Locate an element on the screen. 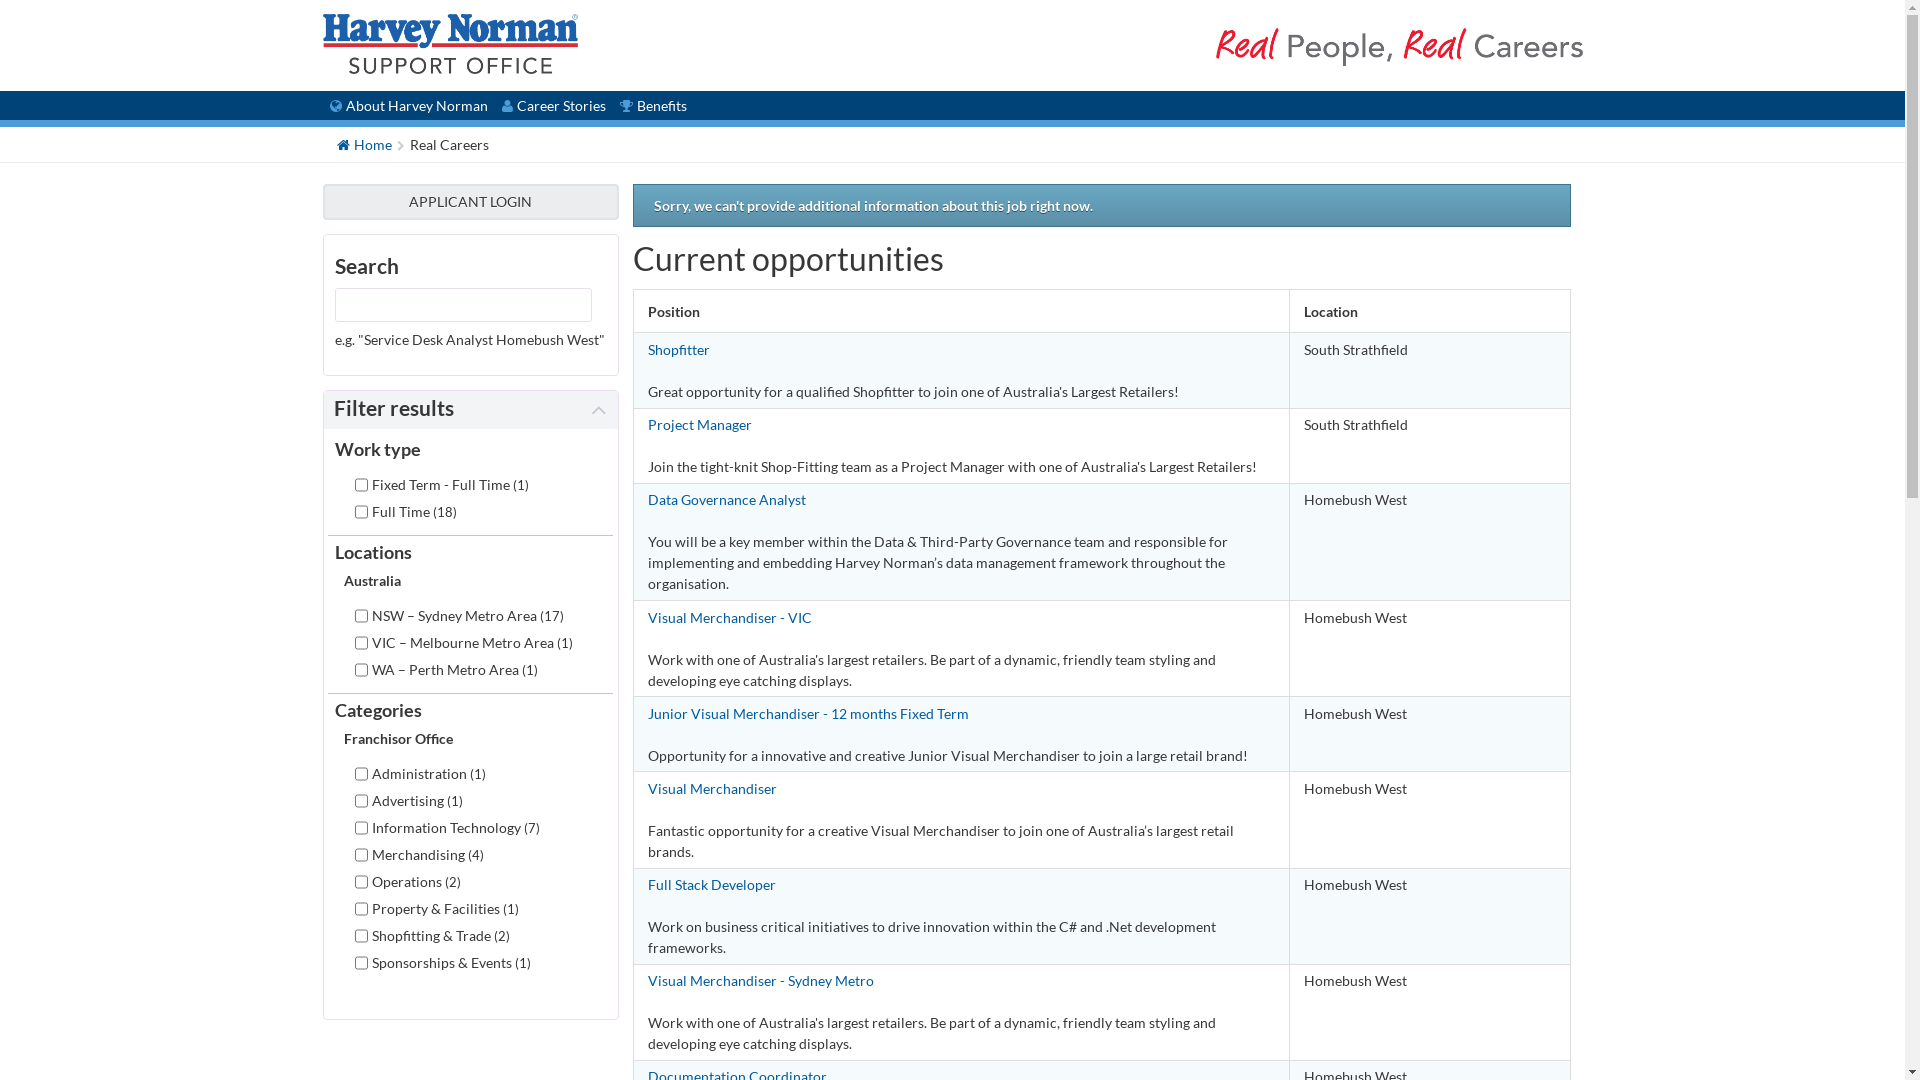 This screenshot has width=1920, height=1080. APPLICANT LOGIN is located at coordinates (470, 202).